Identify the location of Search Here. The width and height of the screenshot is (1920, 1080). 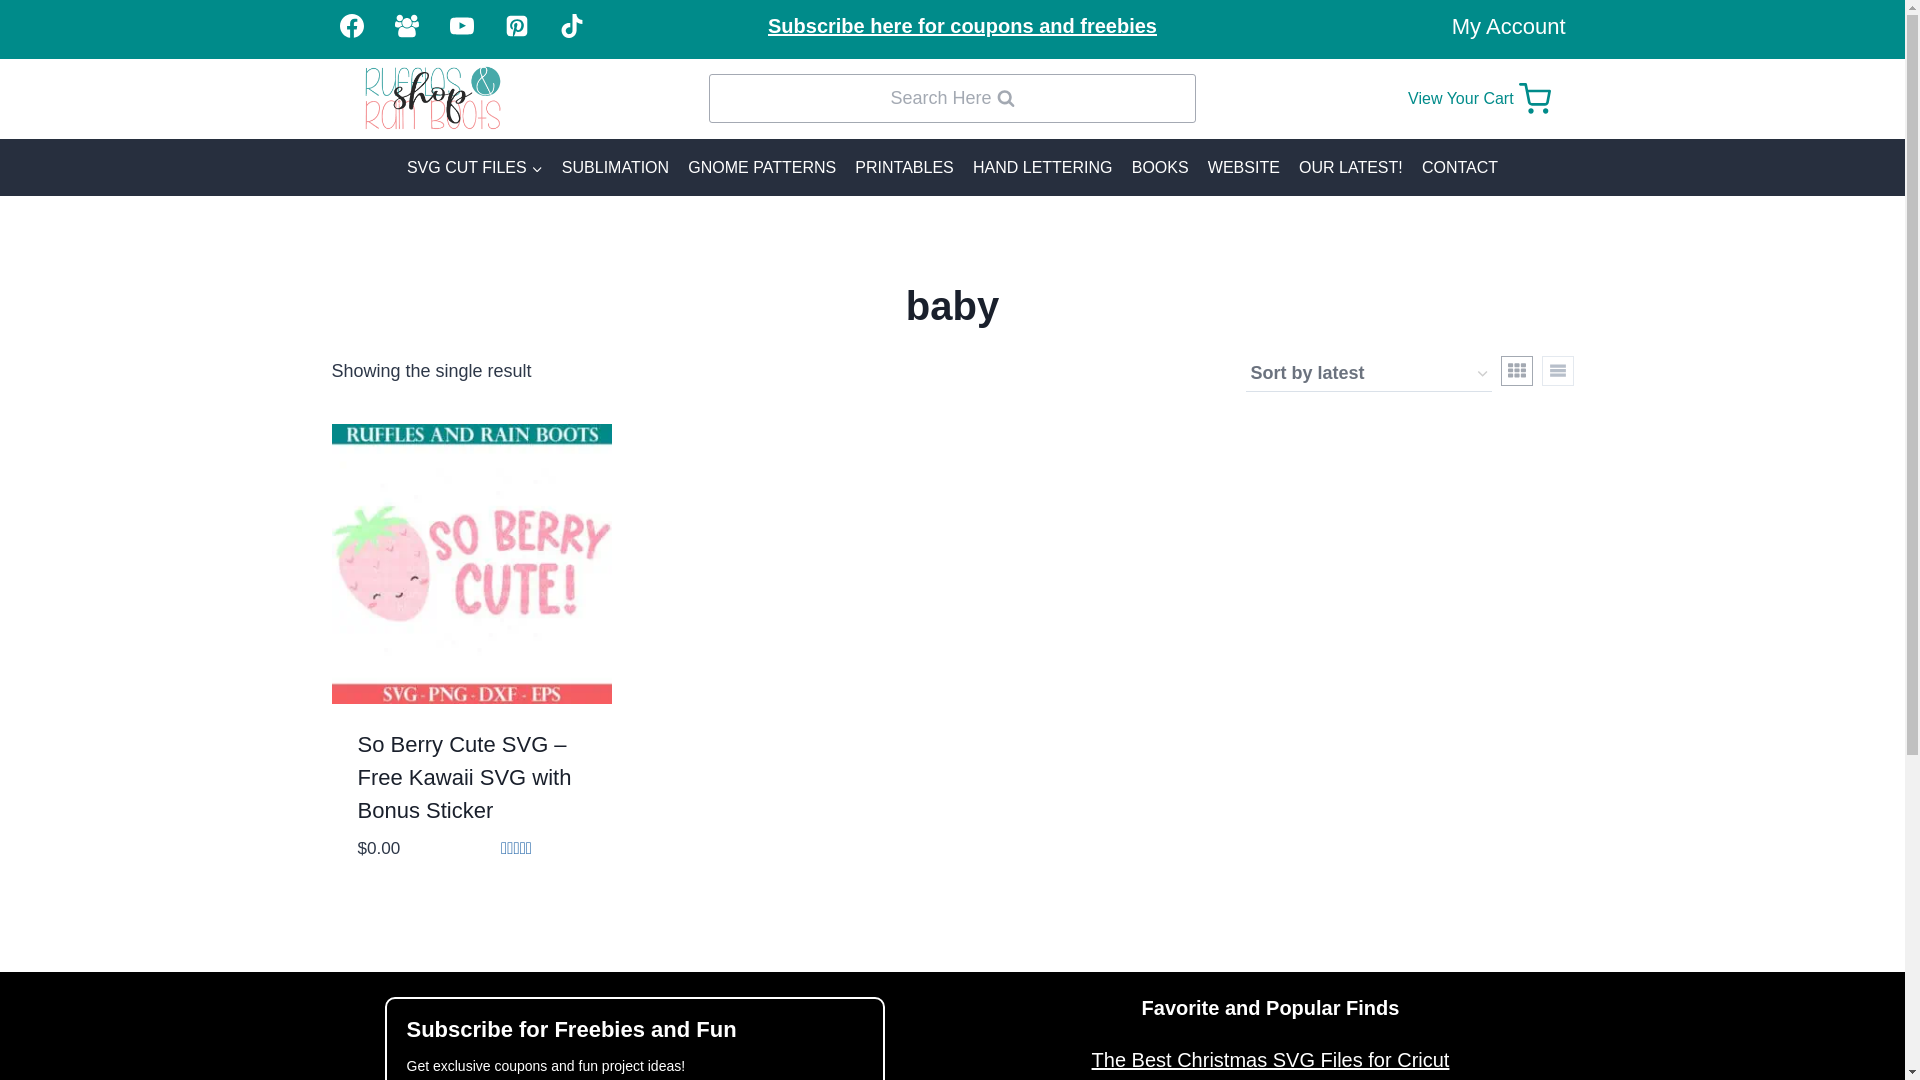
(951, 98).